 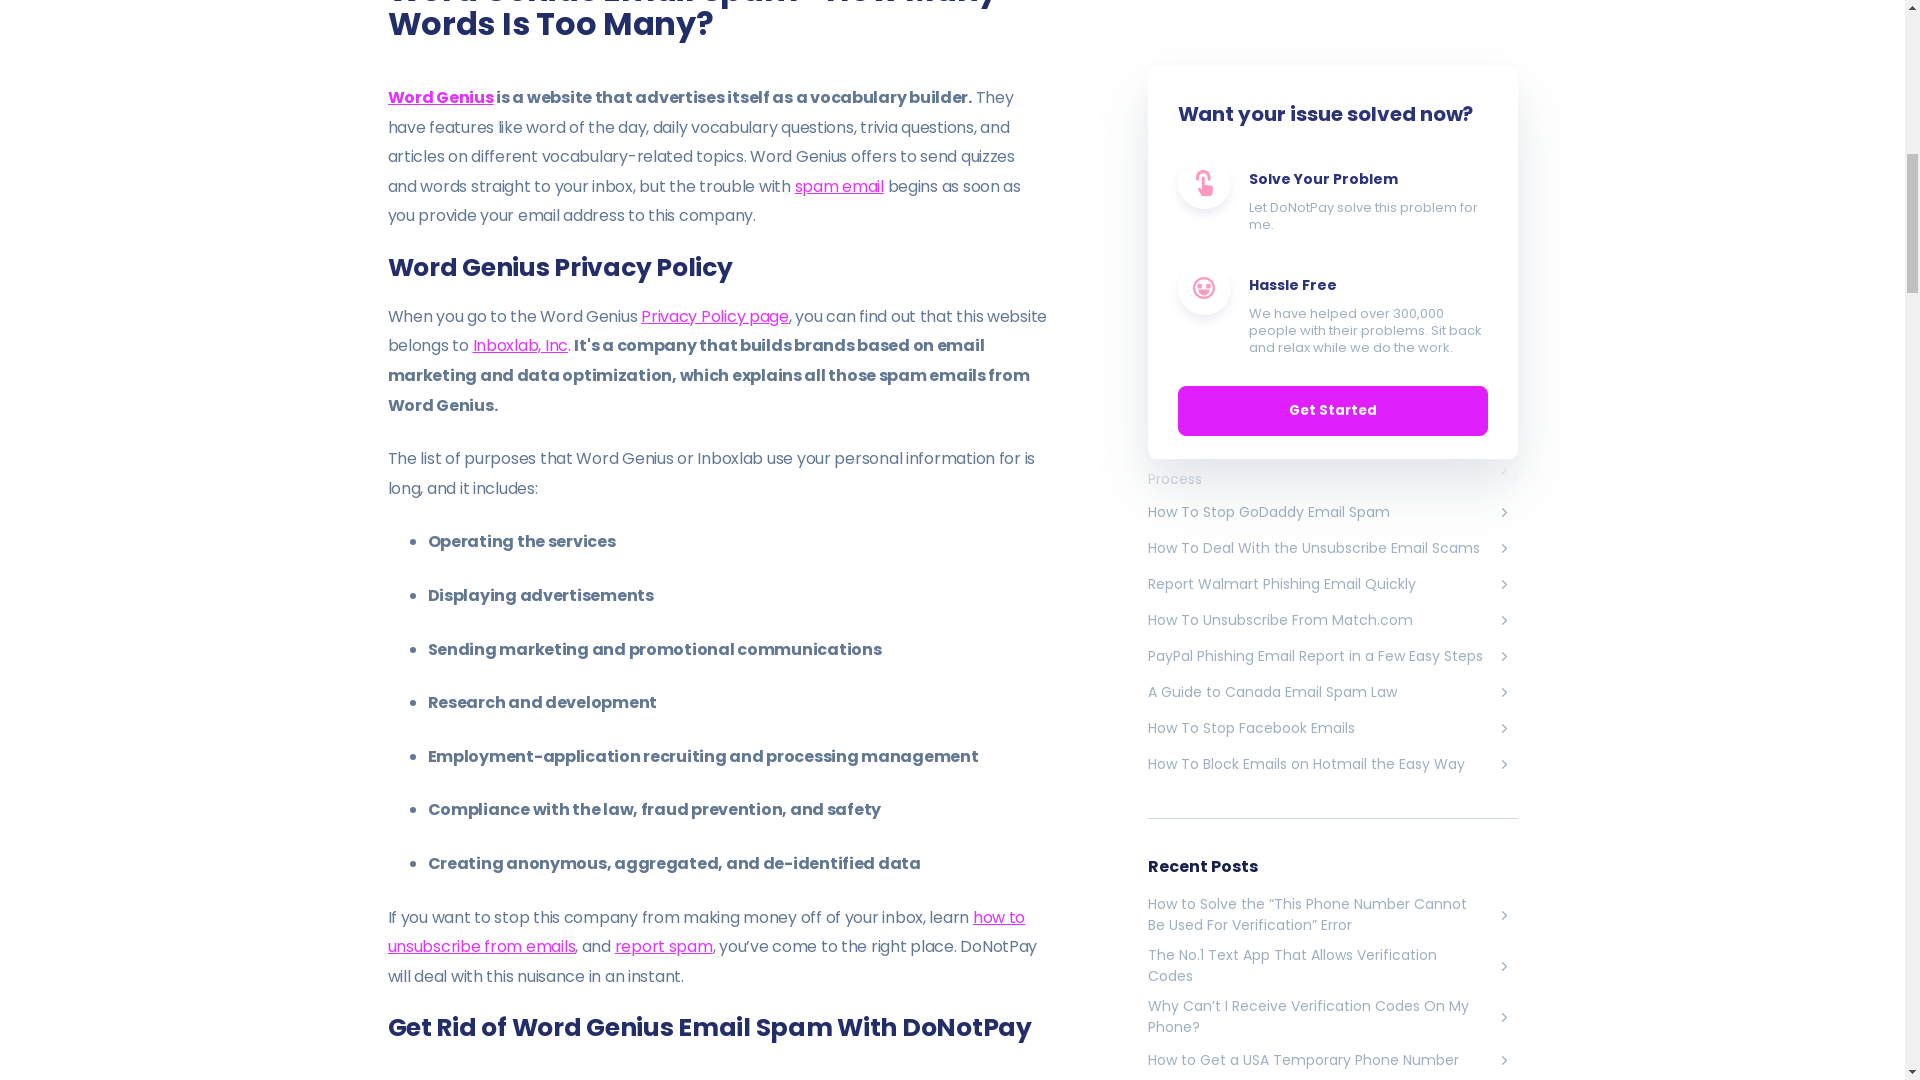 I want to click on Word Genius, so click(x=440, y=98).